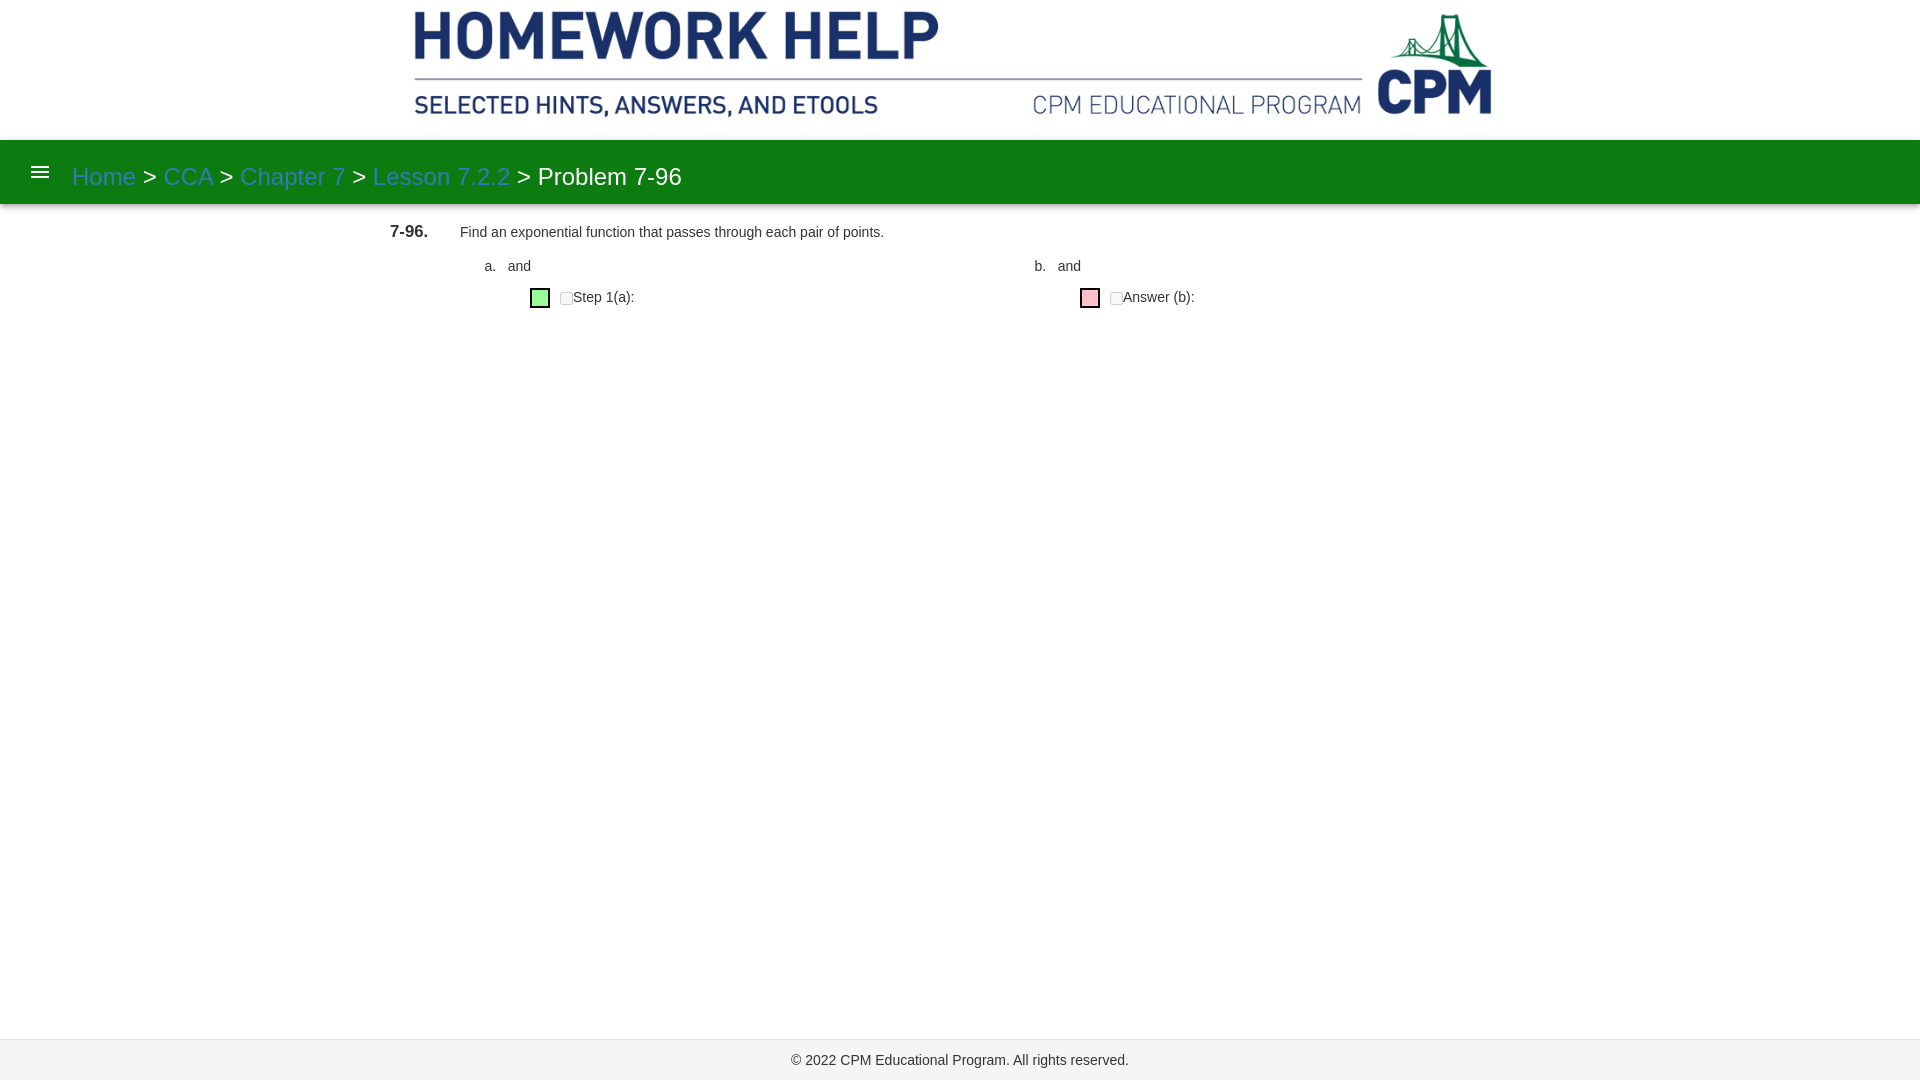 This screenshot has width=1920, height=1080. I want to click on on, so click(566, 298).